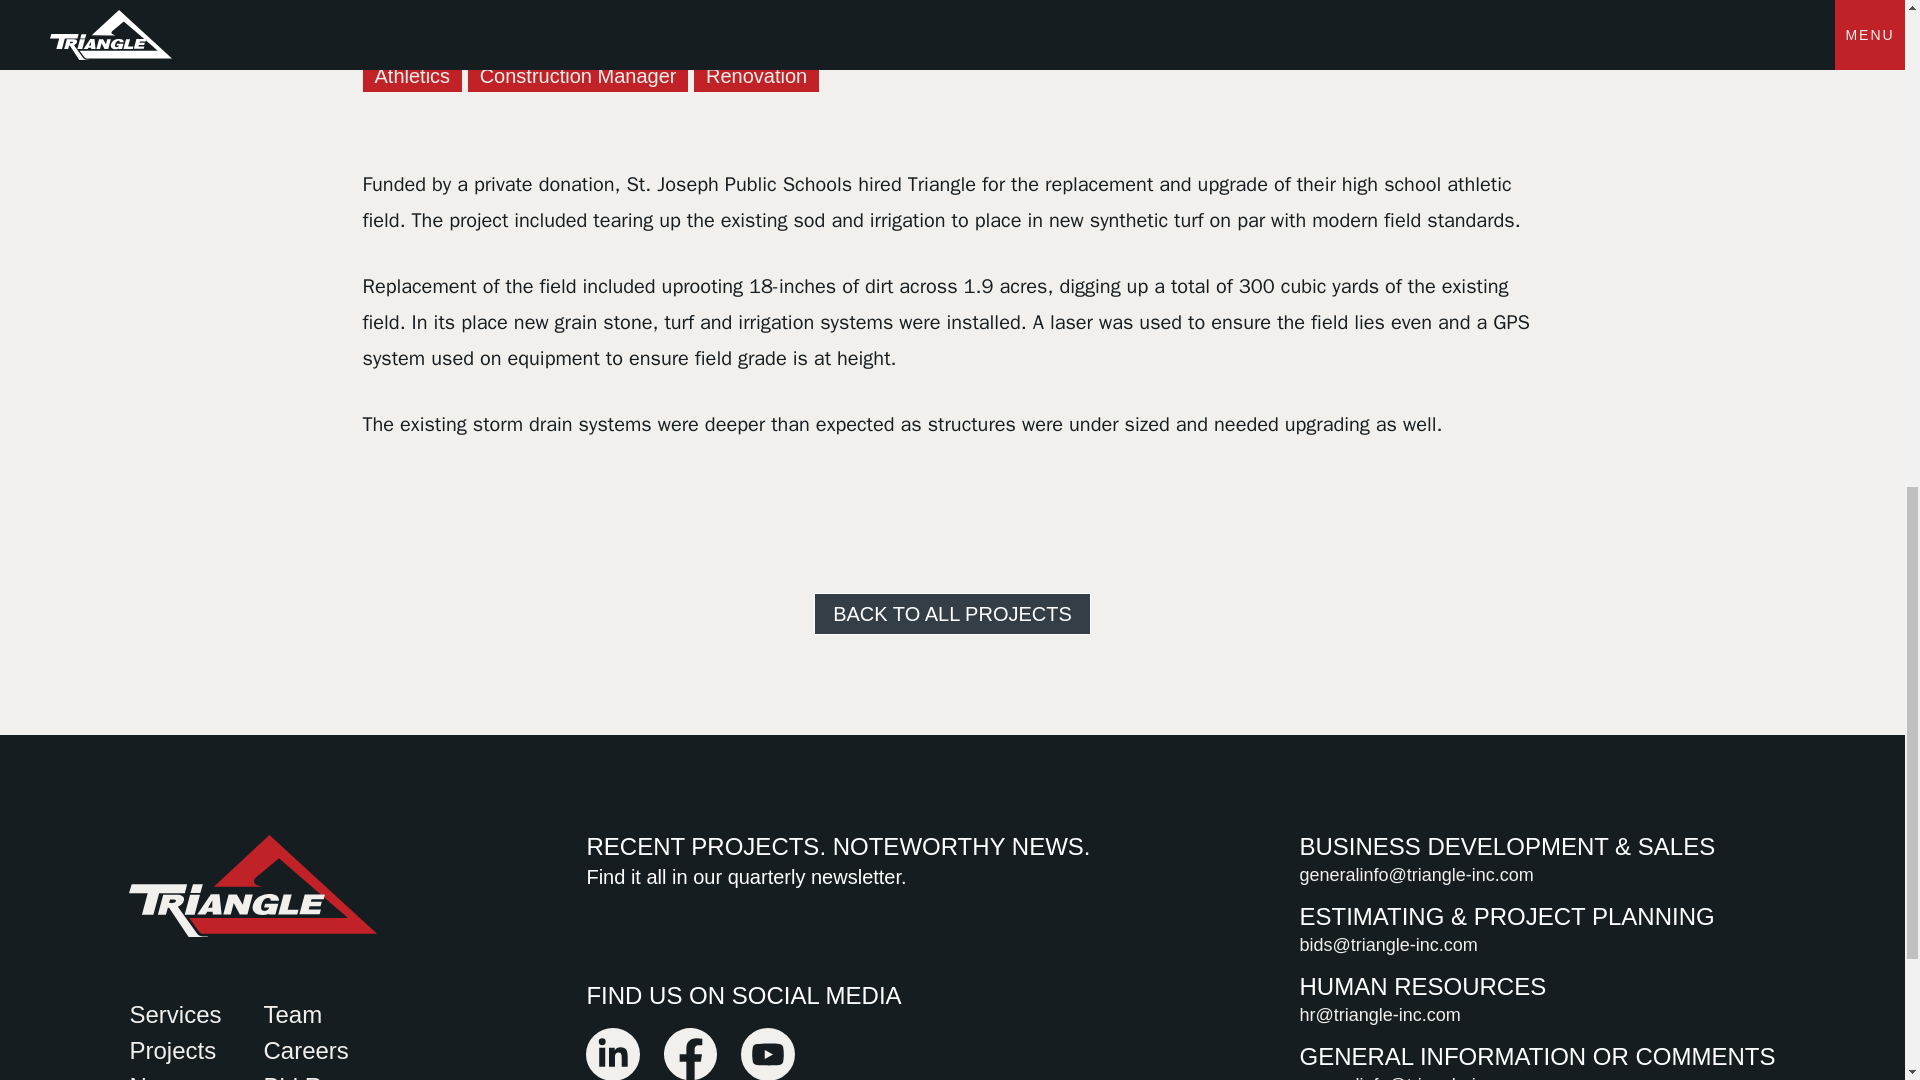 Image resolution: width=1920 pixels, height=1080 pixels. Describe the element at coordinates (158, 1076) in the screenshot. I see `News` at that location.